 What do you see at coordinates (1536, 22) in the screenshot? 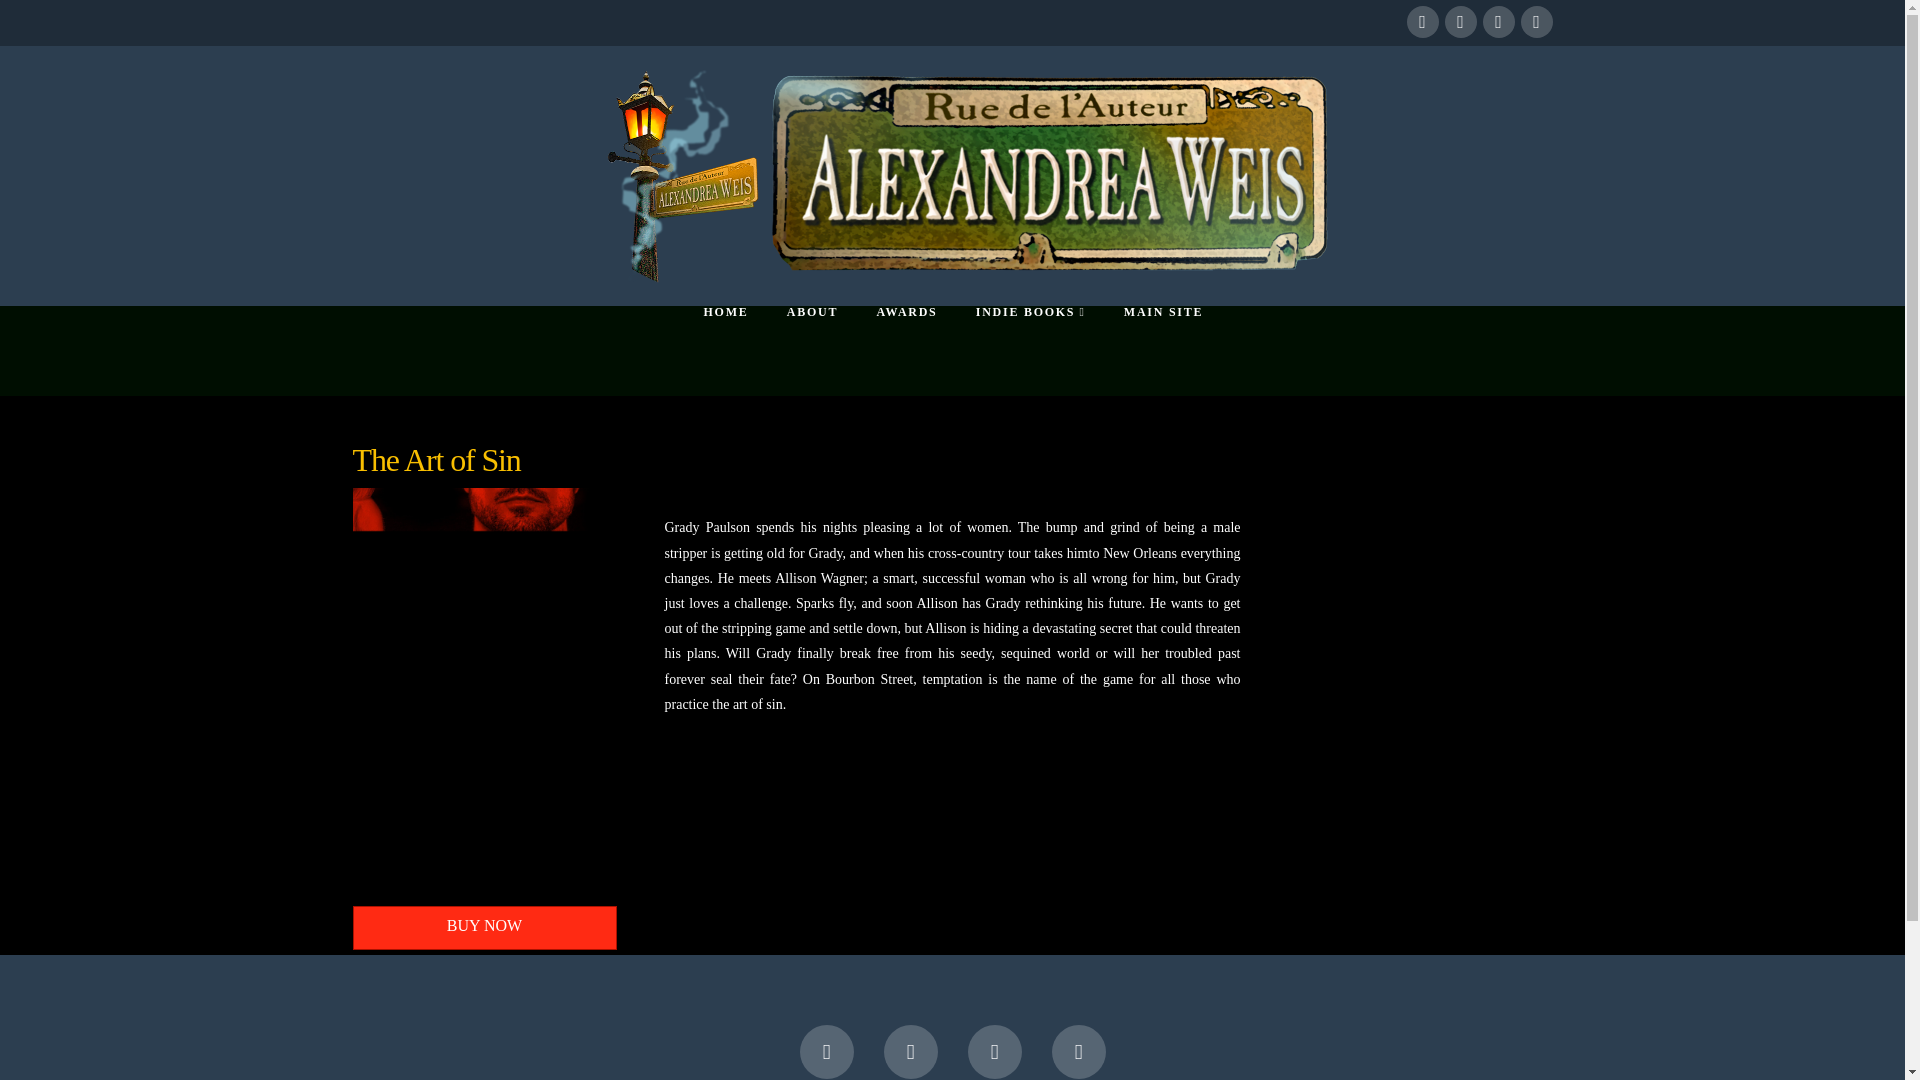
I see `Instagram` at bounding box center [1536, 22].